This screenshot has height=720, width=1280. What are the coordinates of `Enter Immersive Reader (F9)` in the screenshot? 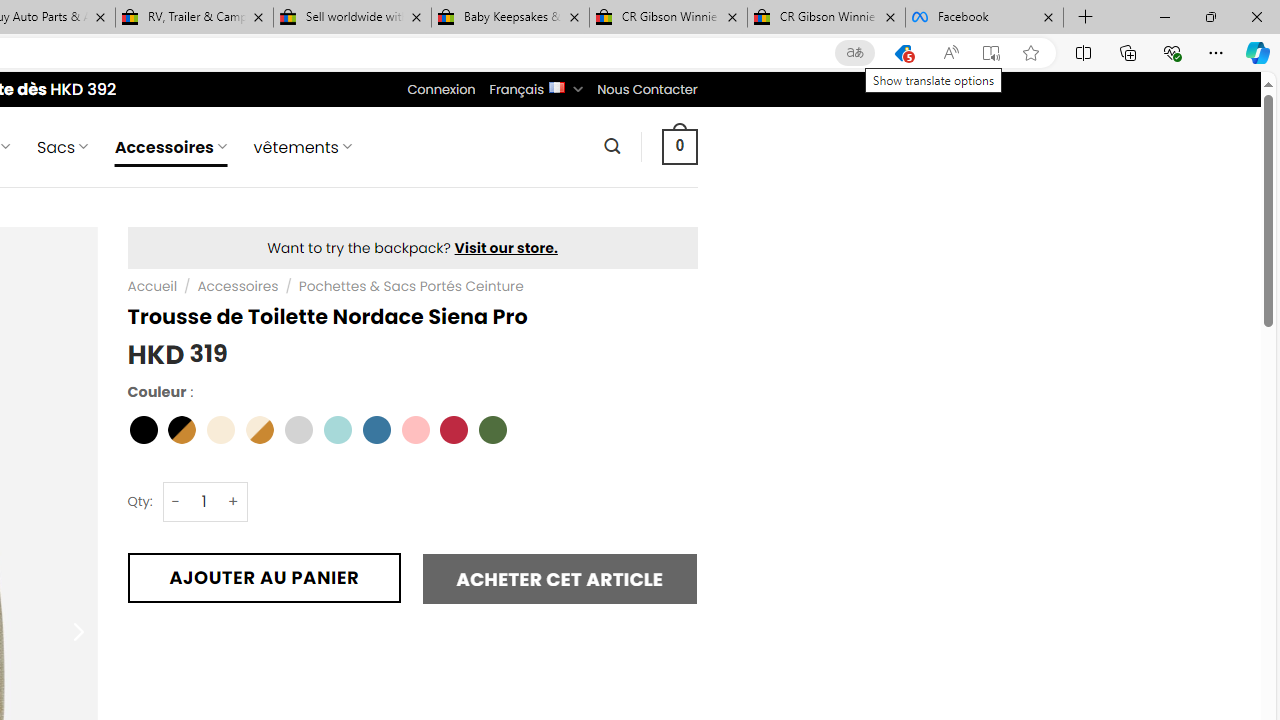 It's located at (991, 53).